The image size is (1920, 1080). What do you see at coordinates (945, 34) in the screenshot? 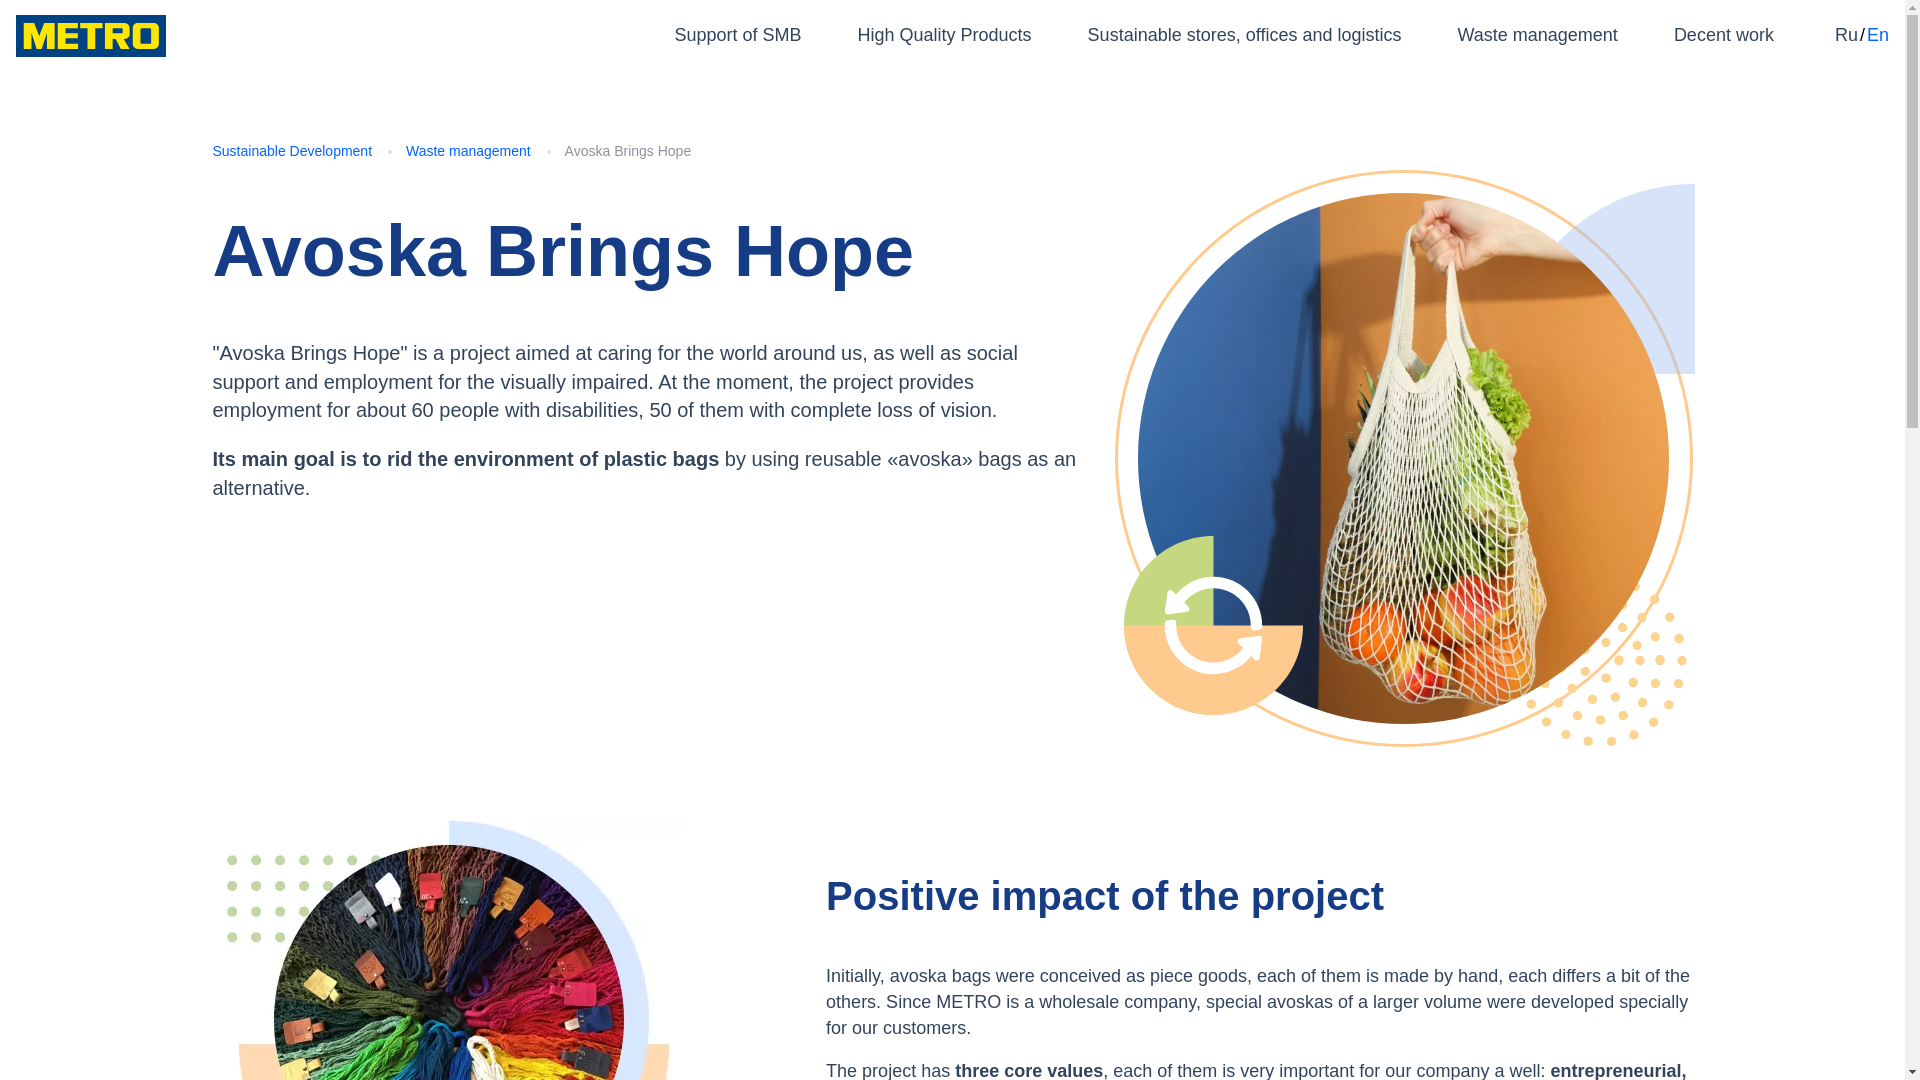
I see `High Quality Products` at bounding box center [945, 34].